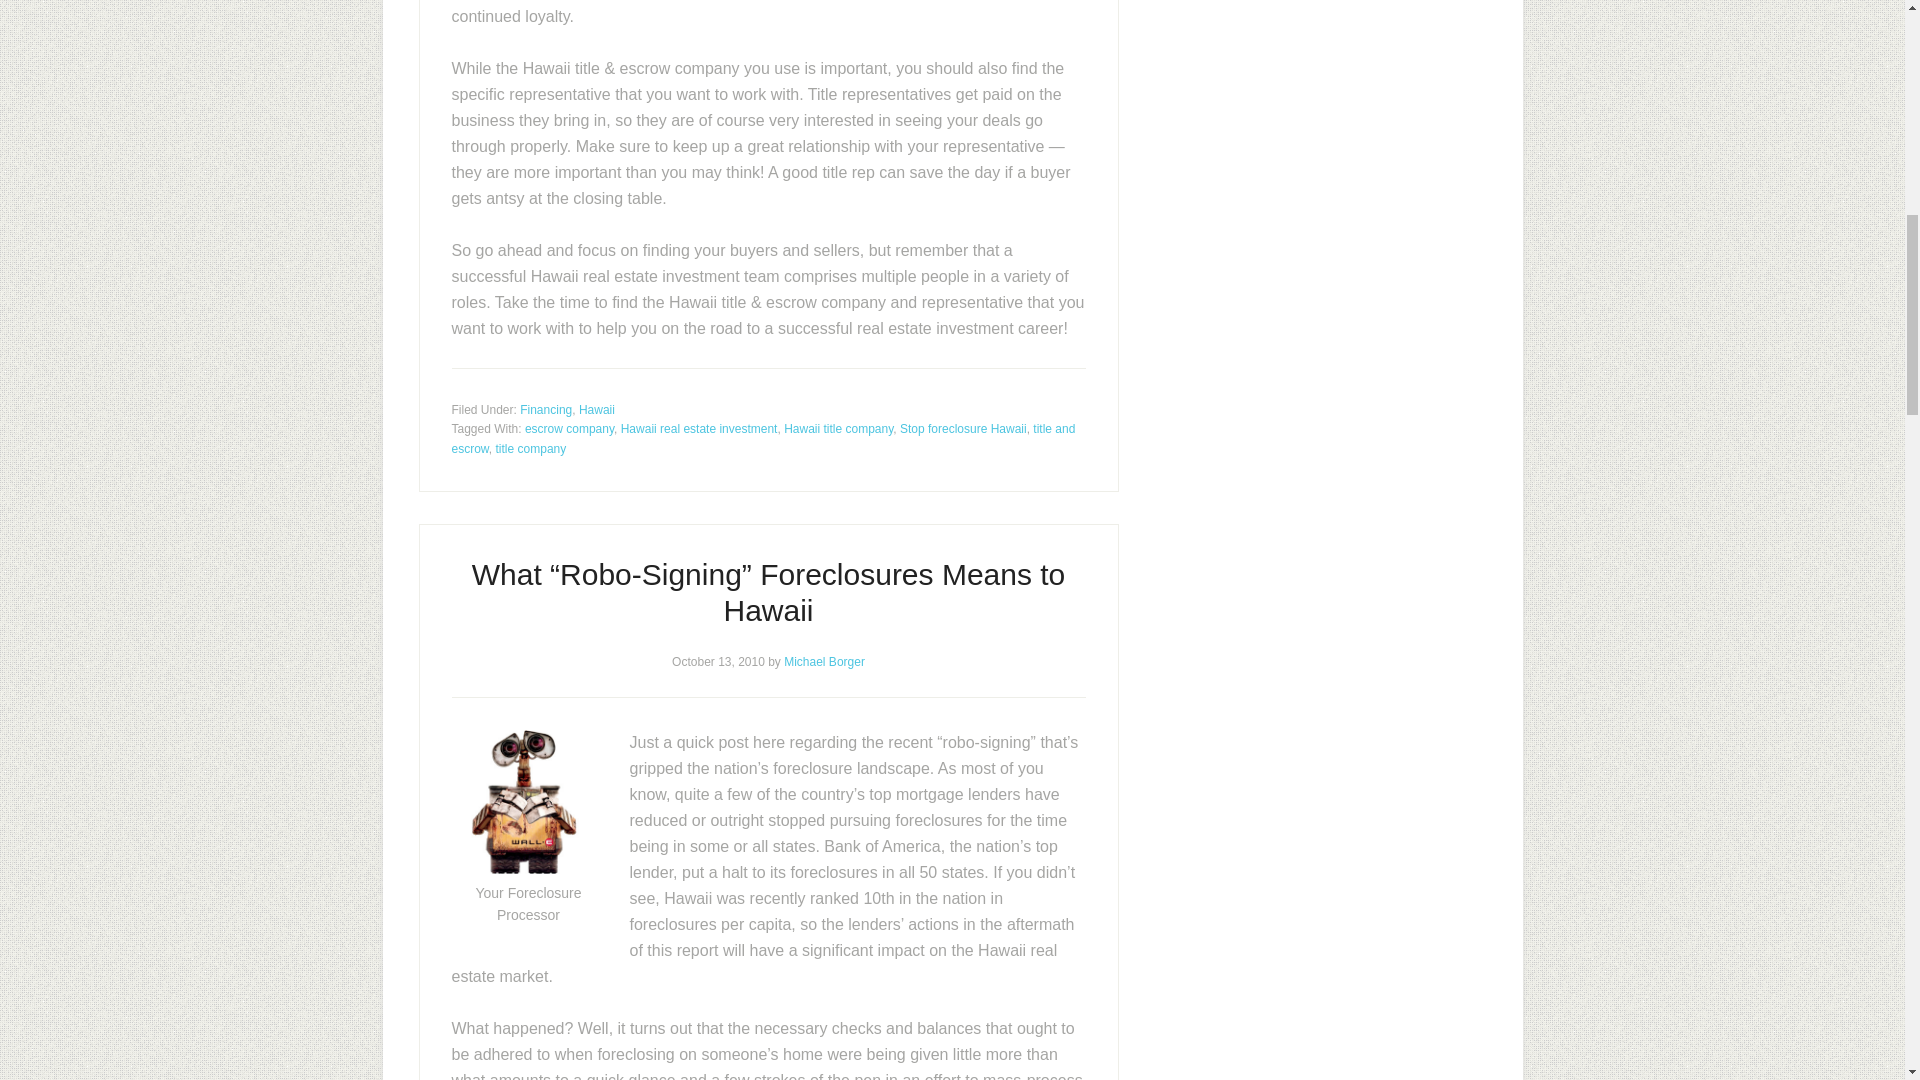 Image resolution: width=1920 pixels, height=1080 pixels. What do you see at coordinates (569, 429) in the screenshot?
I see `escrow company` at bounding box center [569, 429].